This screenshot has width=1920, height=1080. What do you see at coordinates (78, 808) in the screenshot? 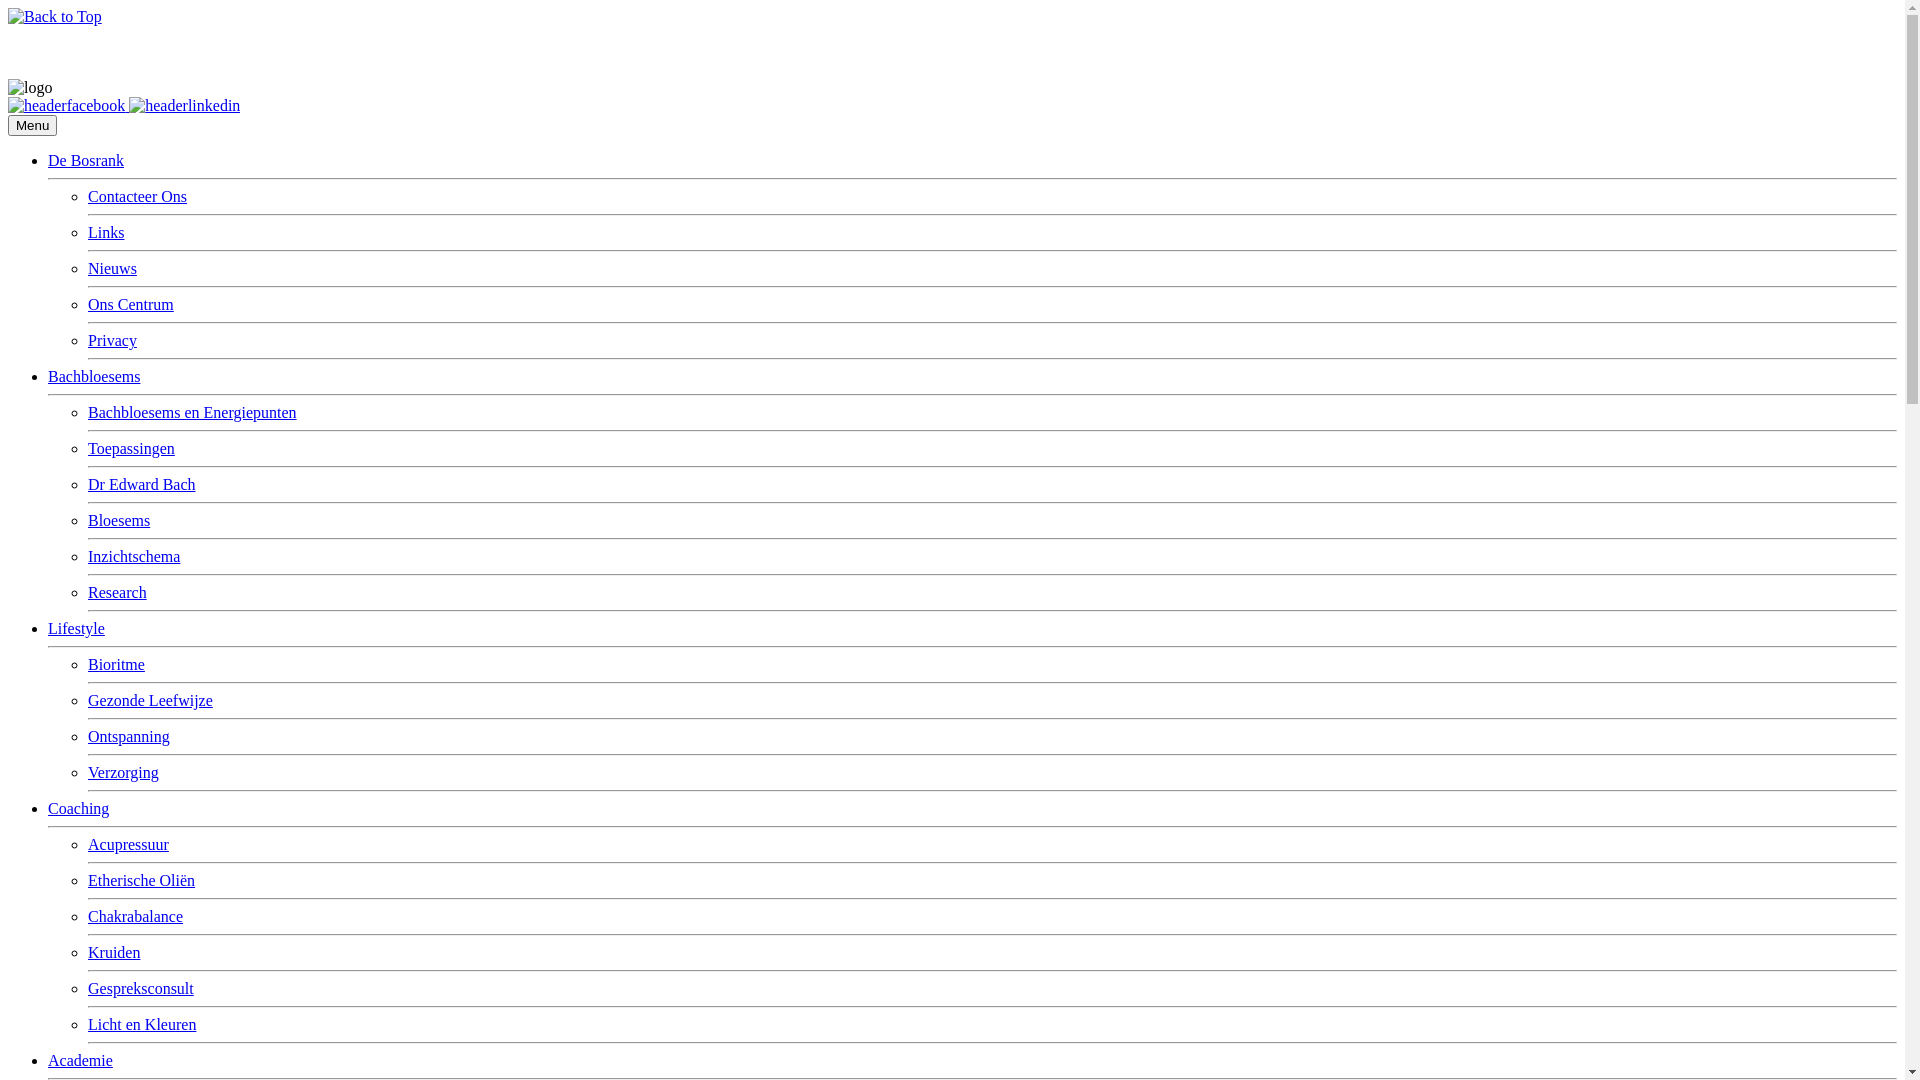
I see `Coaching` at bounding box center [78, 808].